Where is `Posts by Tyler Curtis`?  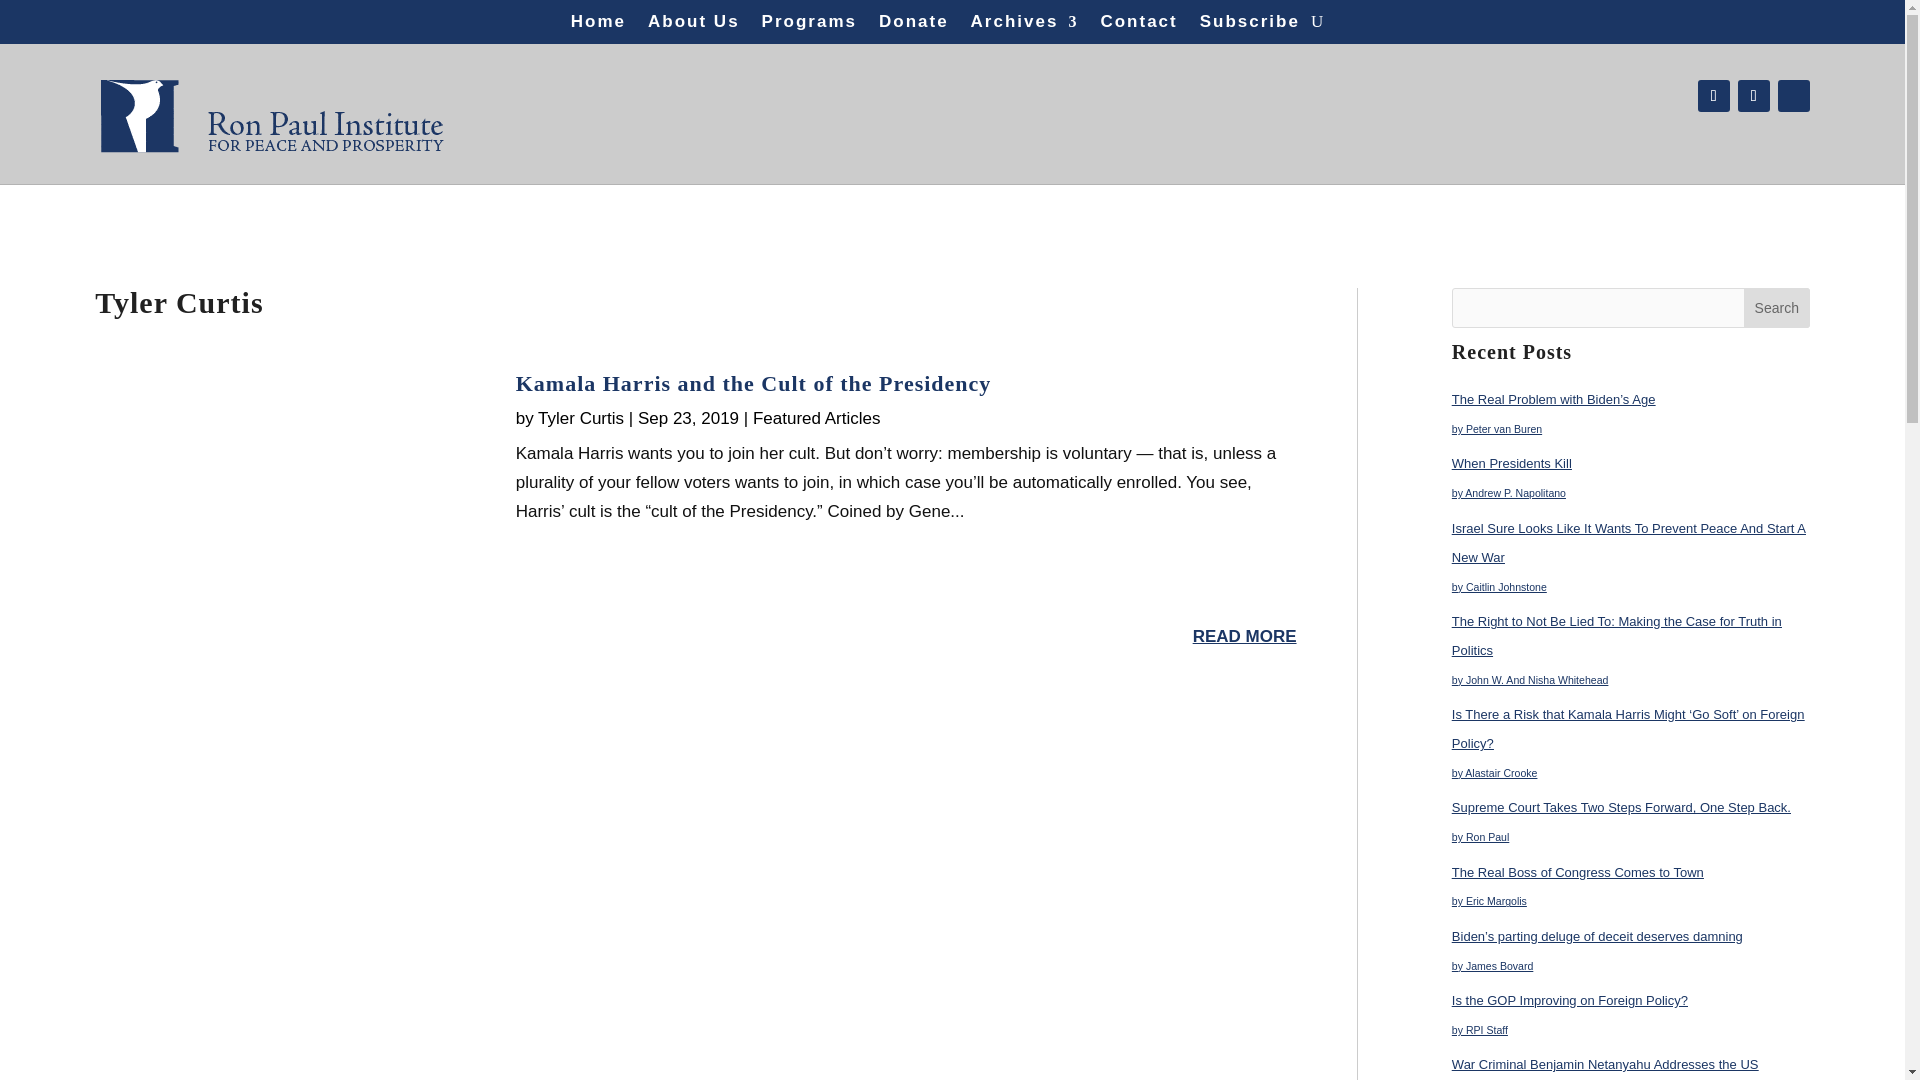
Posts by Tyler Curtis is located at coordinates (580, 418).